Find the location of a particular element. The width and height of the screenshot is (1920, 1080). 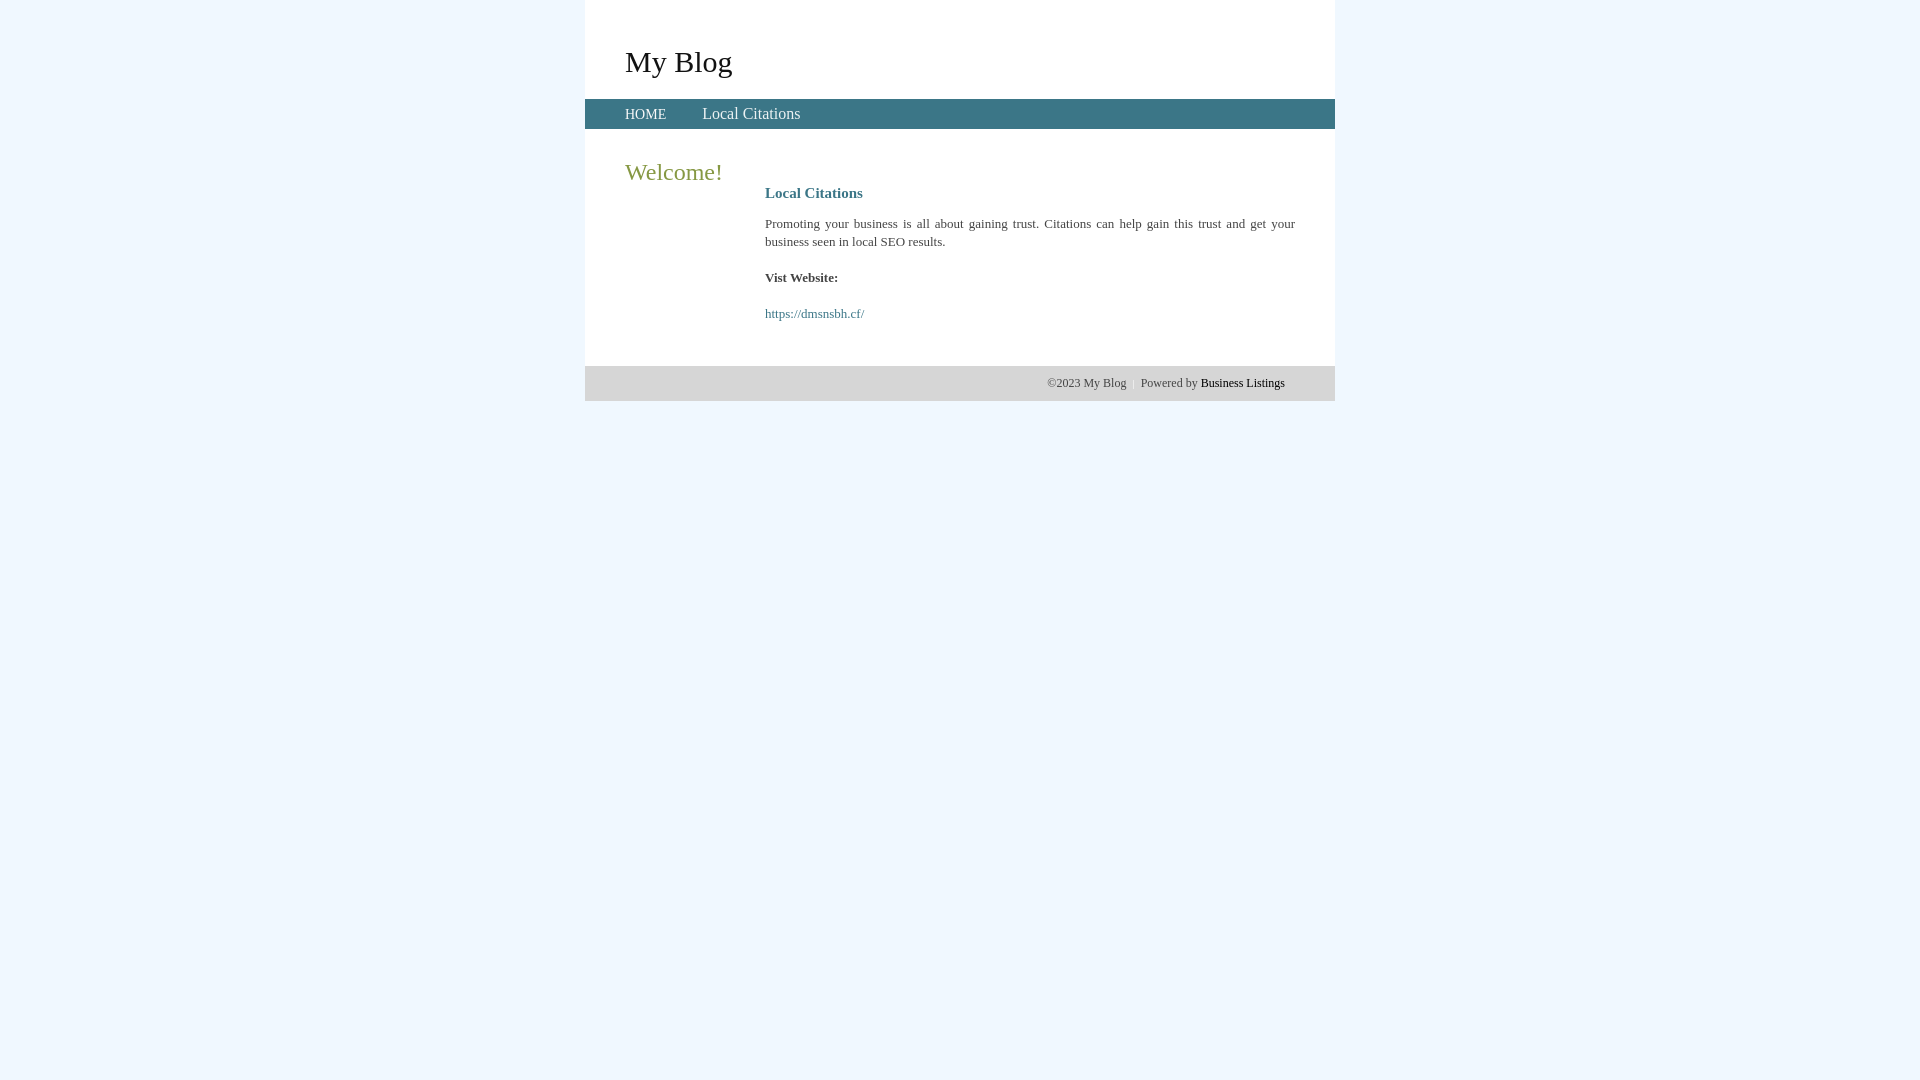

My Blog is located at coordinates (679, 61).